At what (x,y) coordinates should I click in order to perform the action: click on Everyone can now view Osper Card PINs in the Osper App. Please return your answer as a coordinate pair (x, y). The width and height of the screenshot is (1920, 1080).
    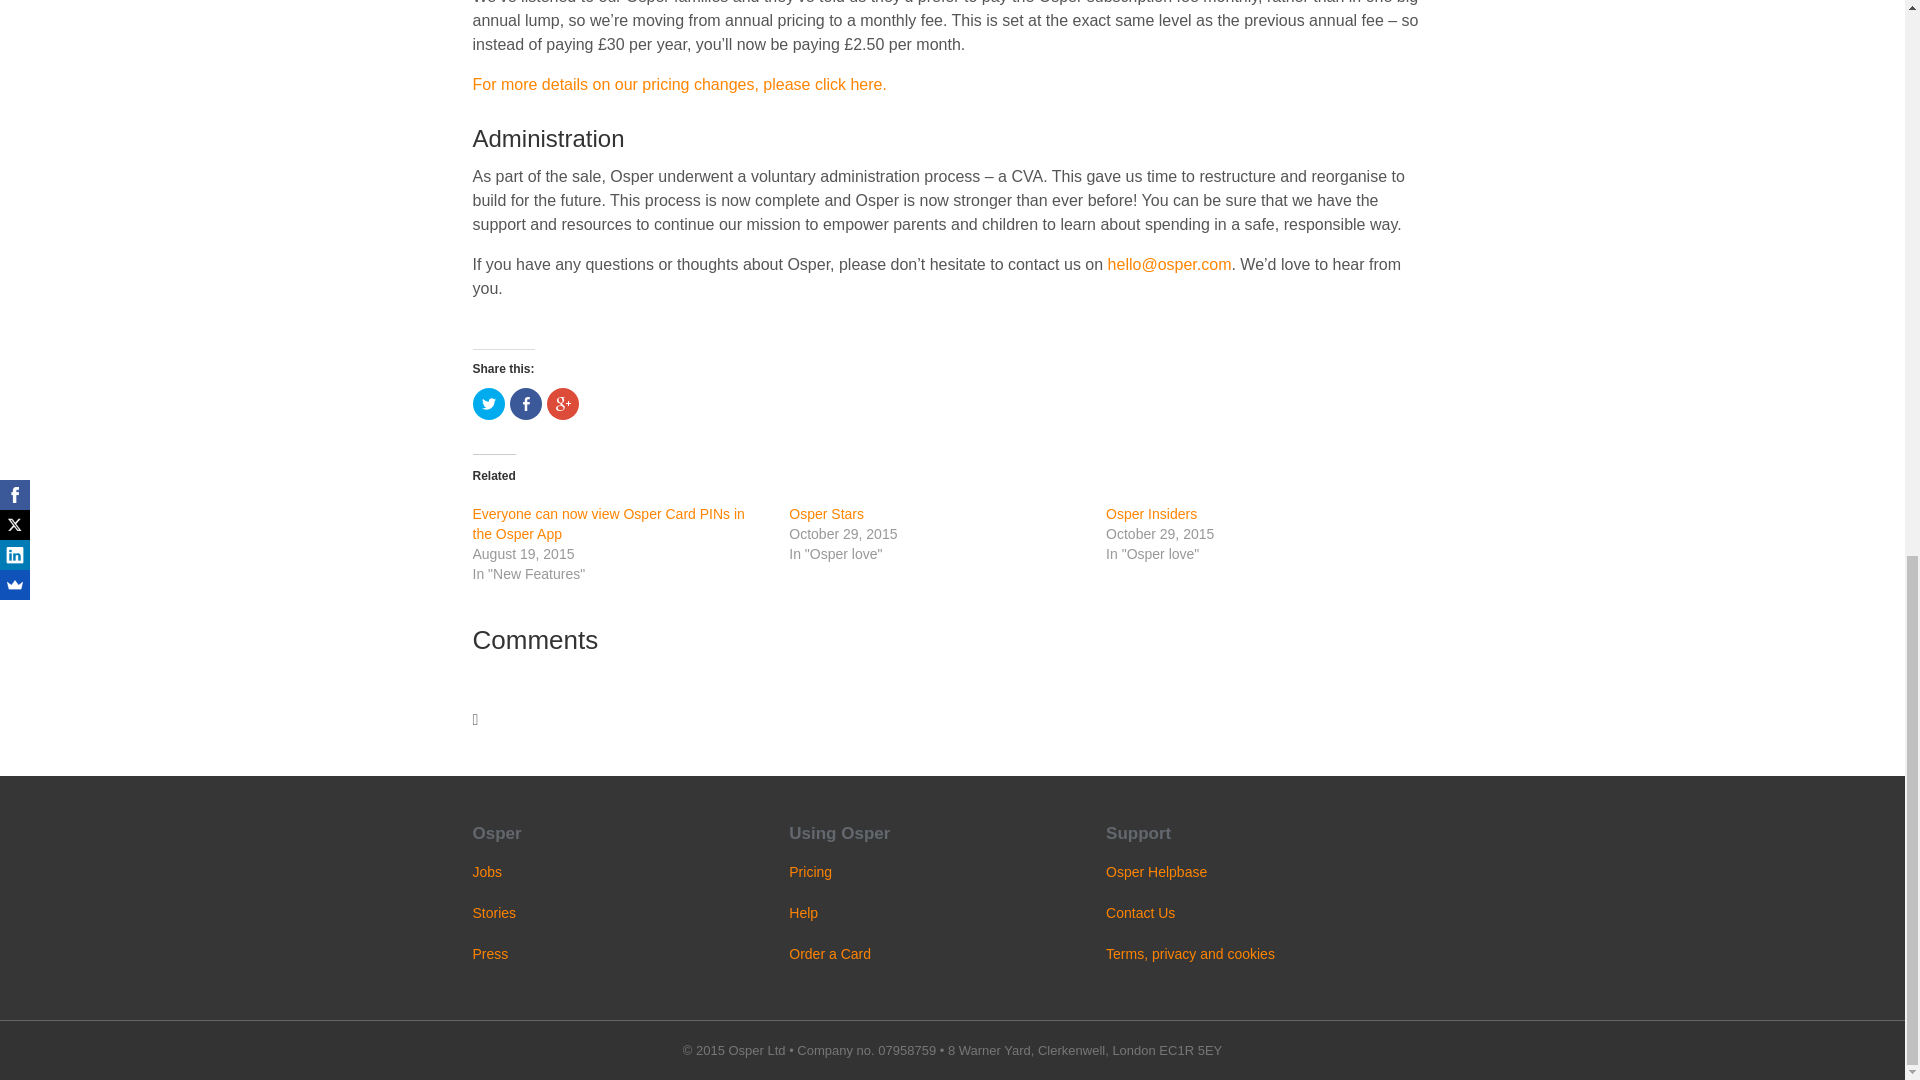
    Looking at the image, I should click on (608, 524).